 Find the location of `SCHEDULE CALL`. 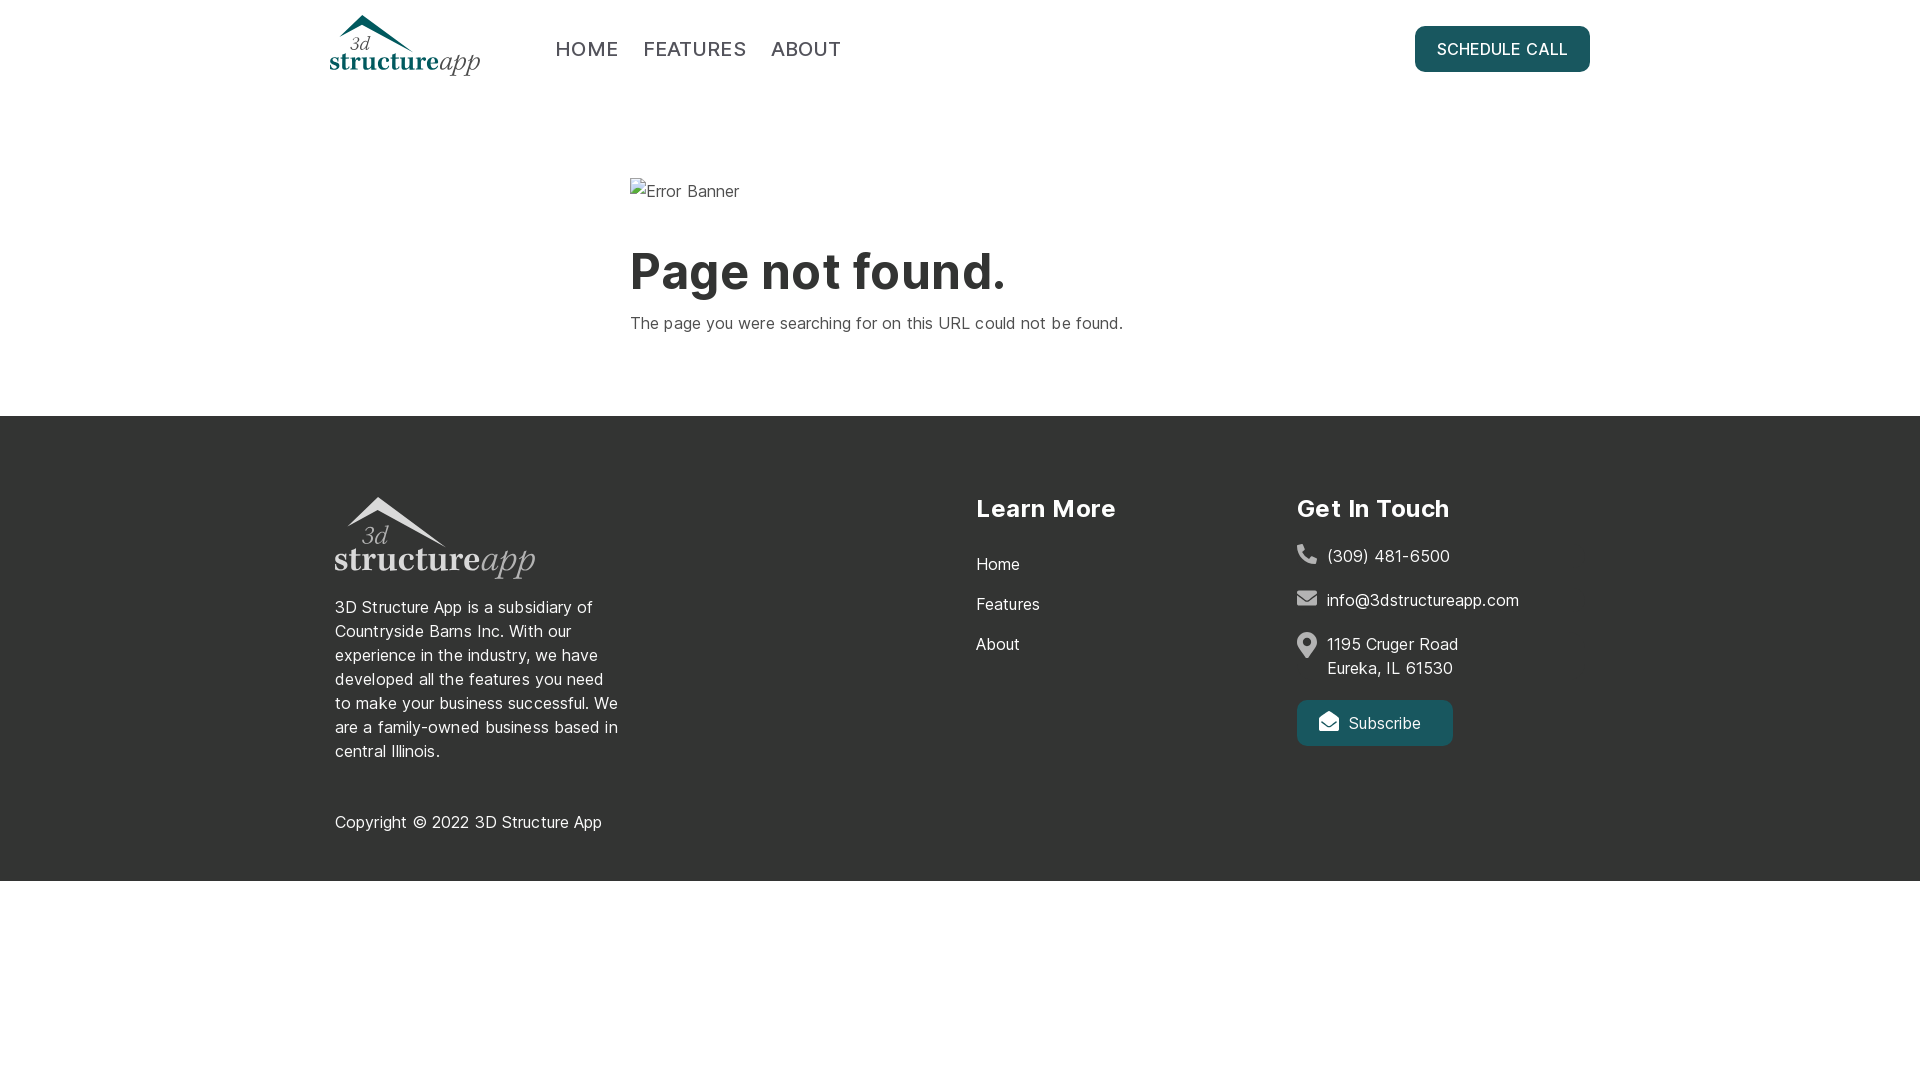

SCHEDULE CALL is located at coordinates (1502, 49).